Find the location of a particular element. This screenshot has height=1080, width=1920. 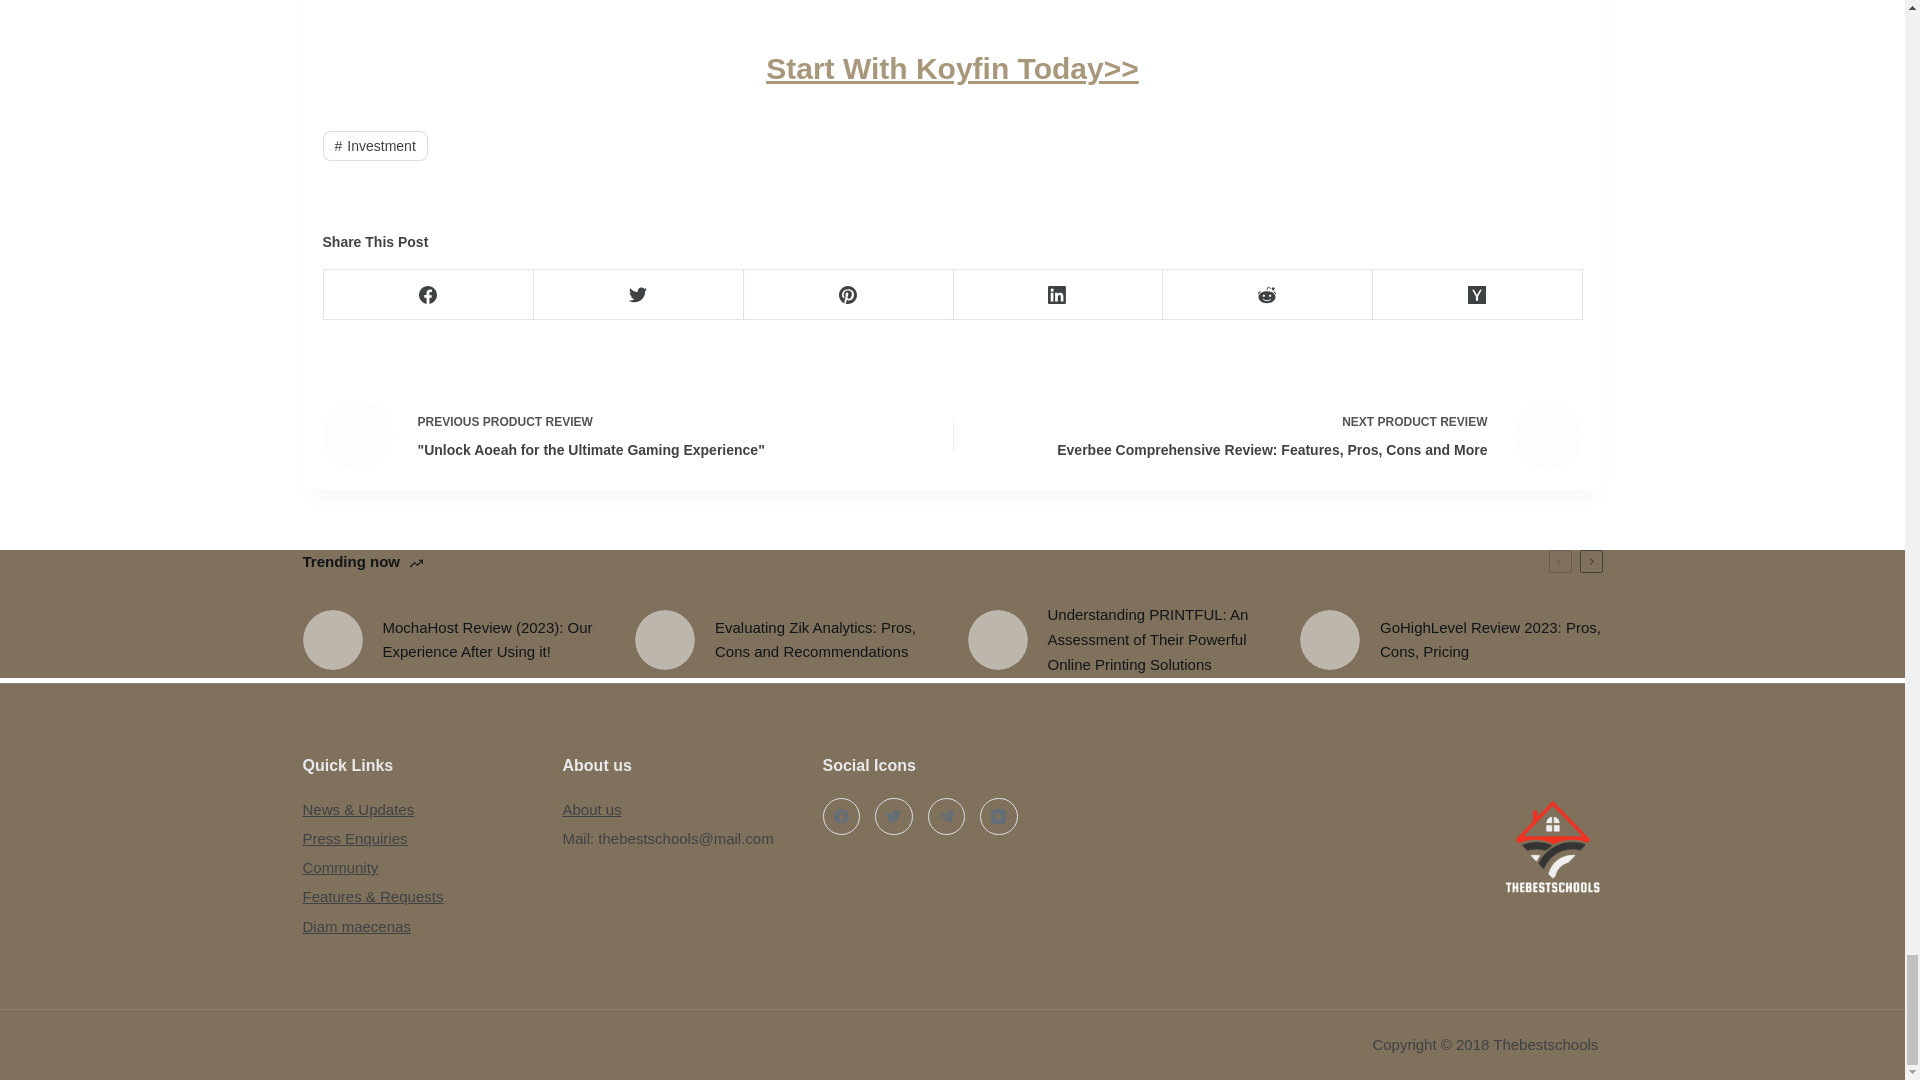

Press Enquiries is located at coordinates (354, 838).